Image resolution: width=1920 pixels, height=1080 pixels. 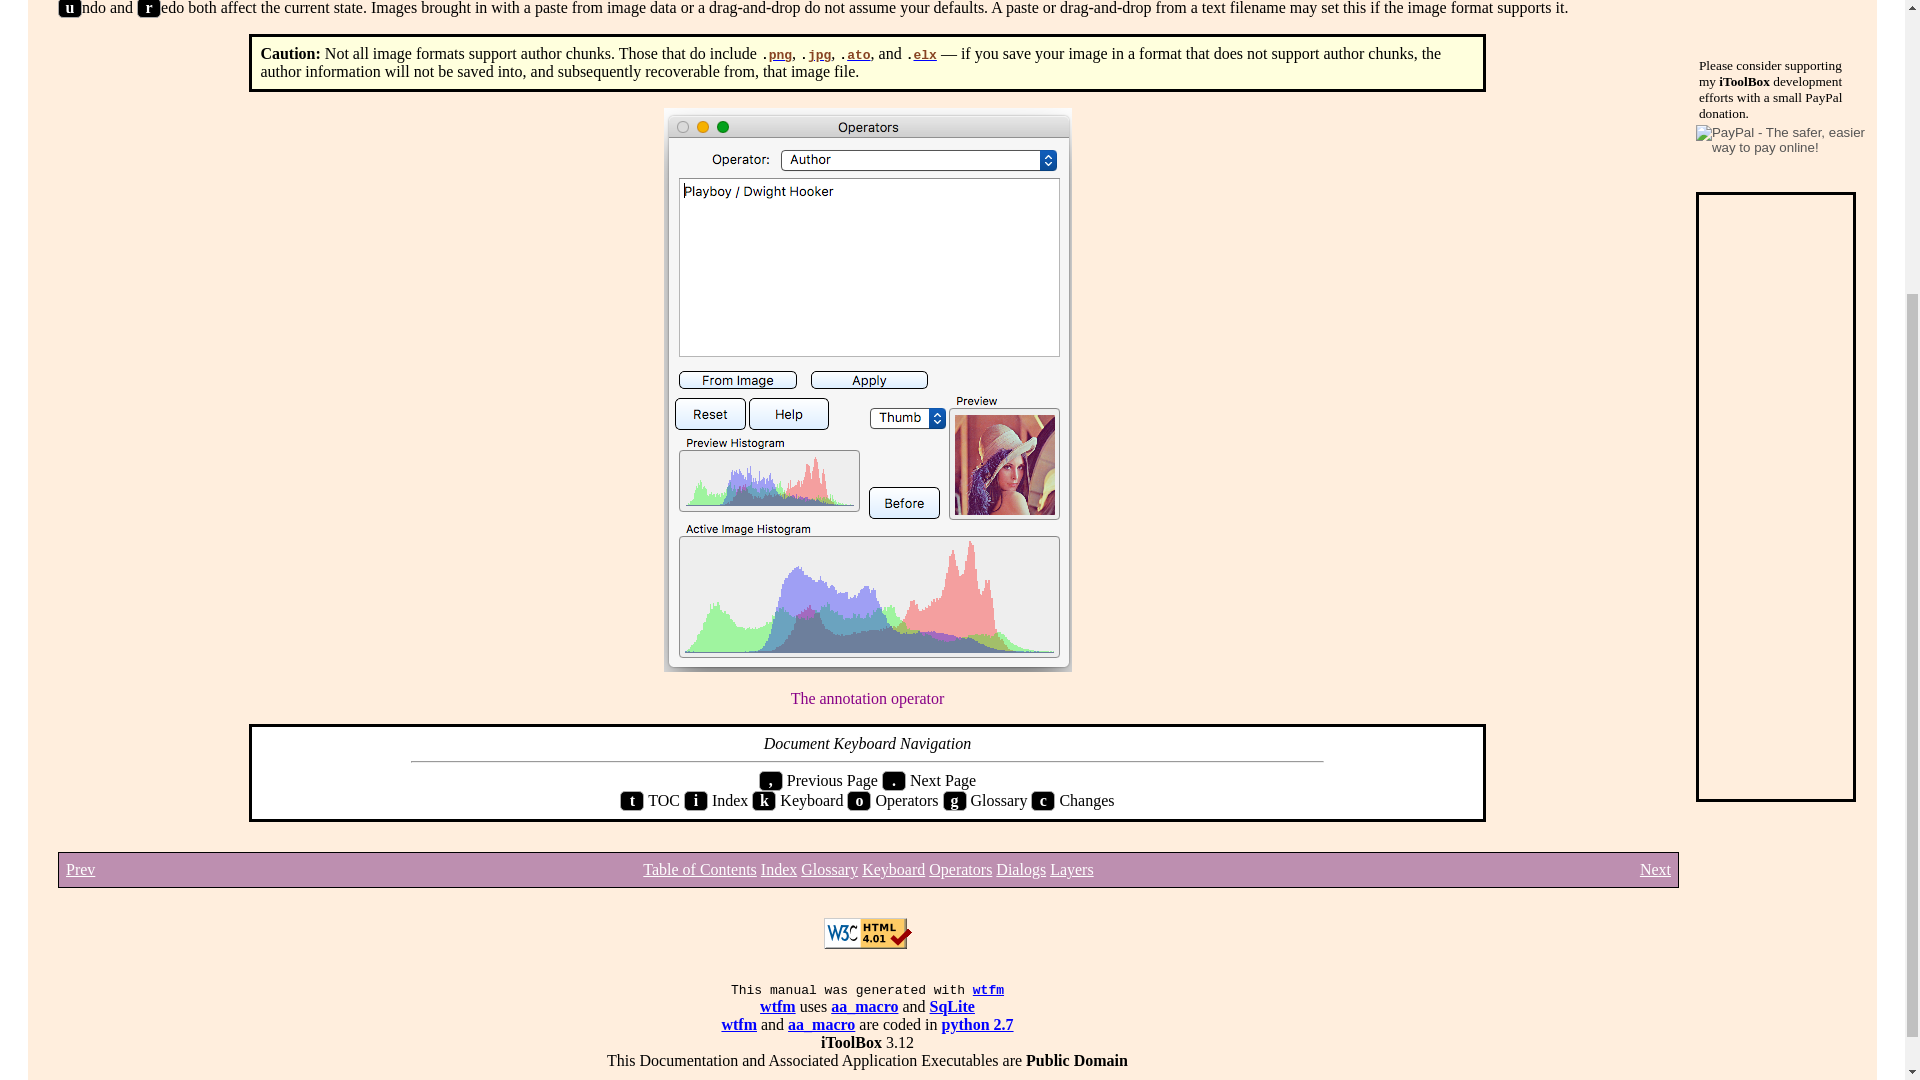 I want to click on SqLite, so click(x=952, y=1006).